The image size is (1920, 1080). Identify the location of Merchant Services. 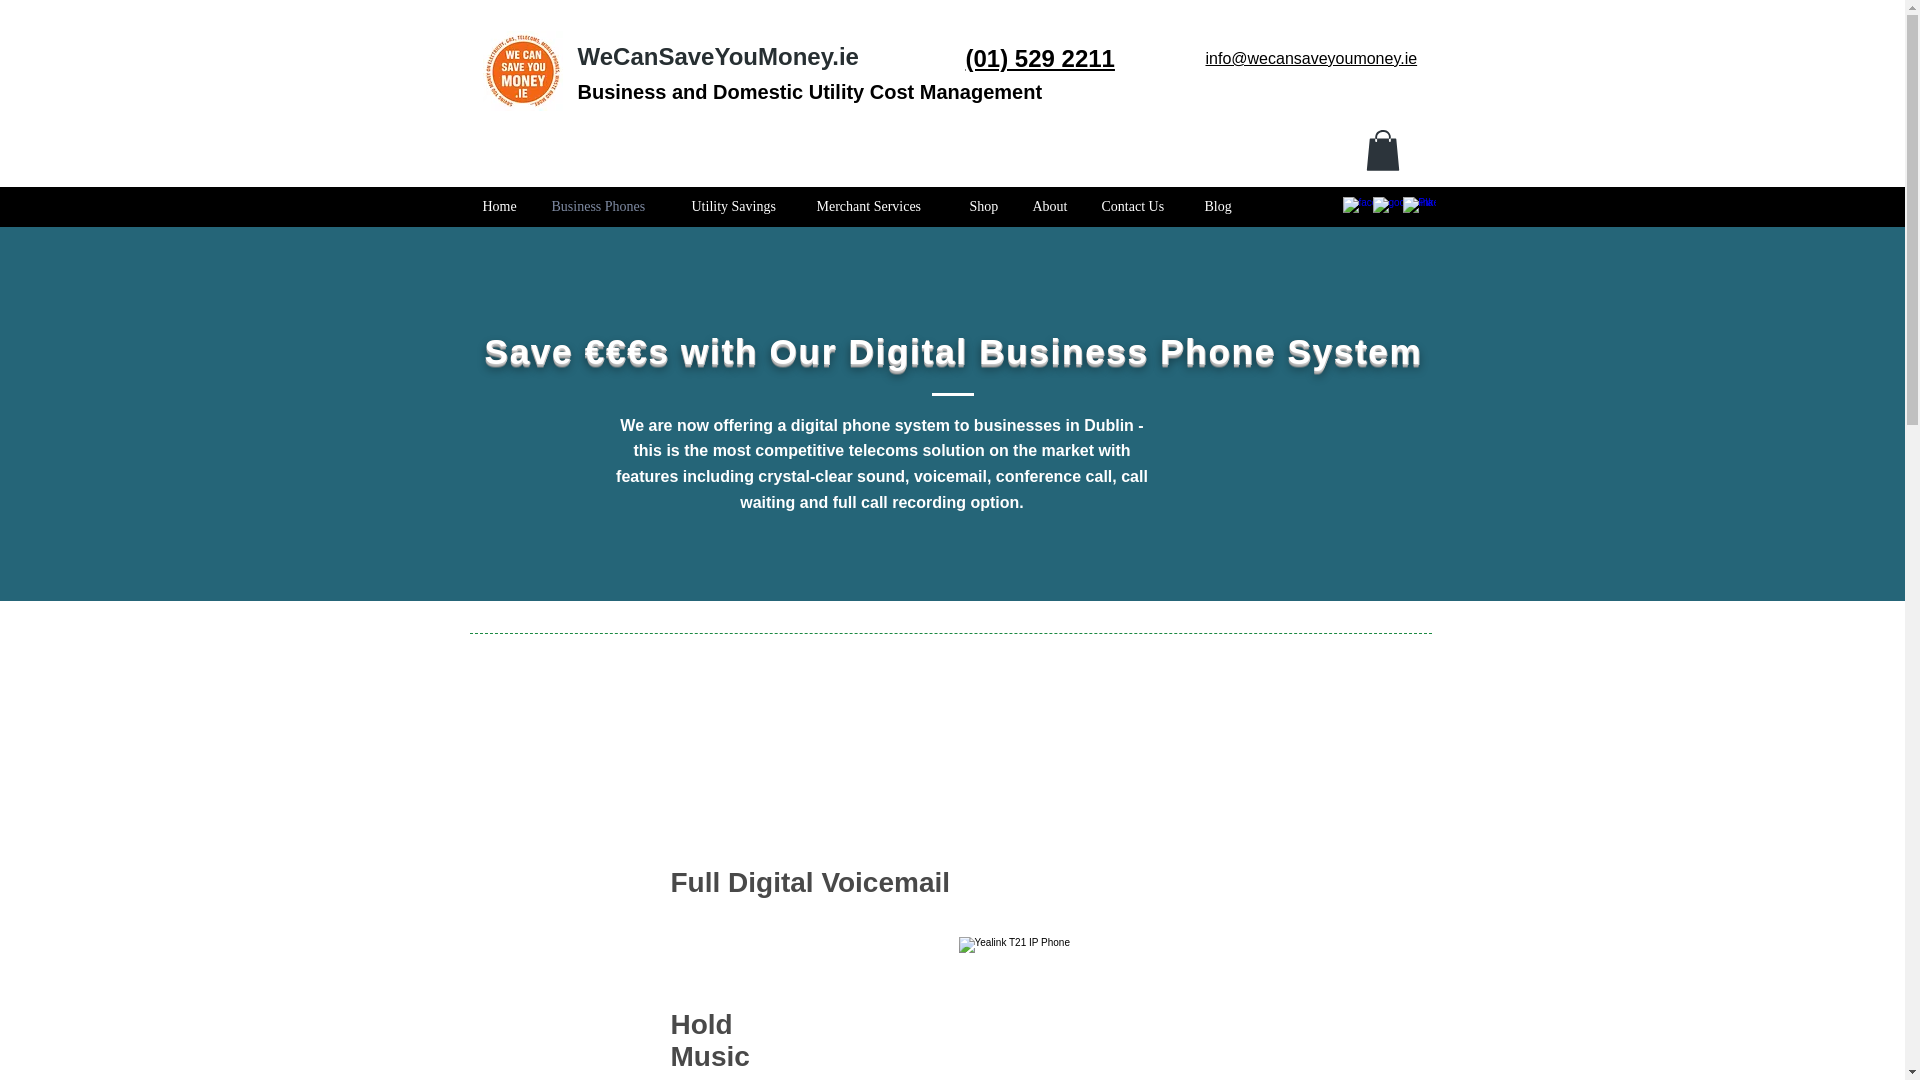
(878, 207).